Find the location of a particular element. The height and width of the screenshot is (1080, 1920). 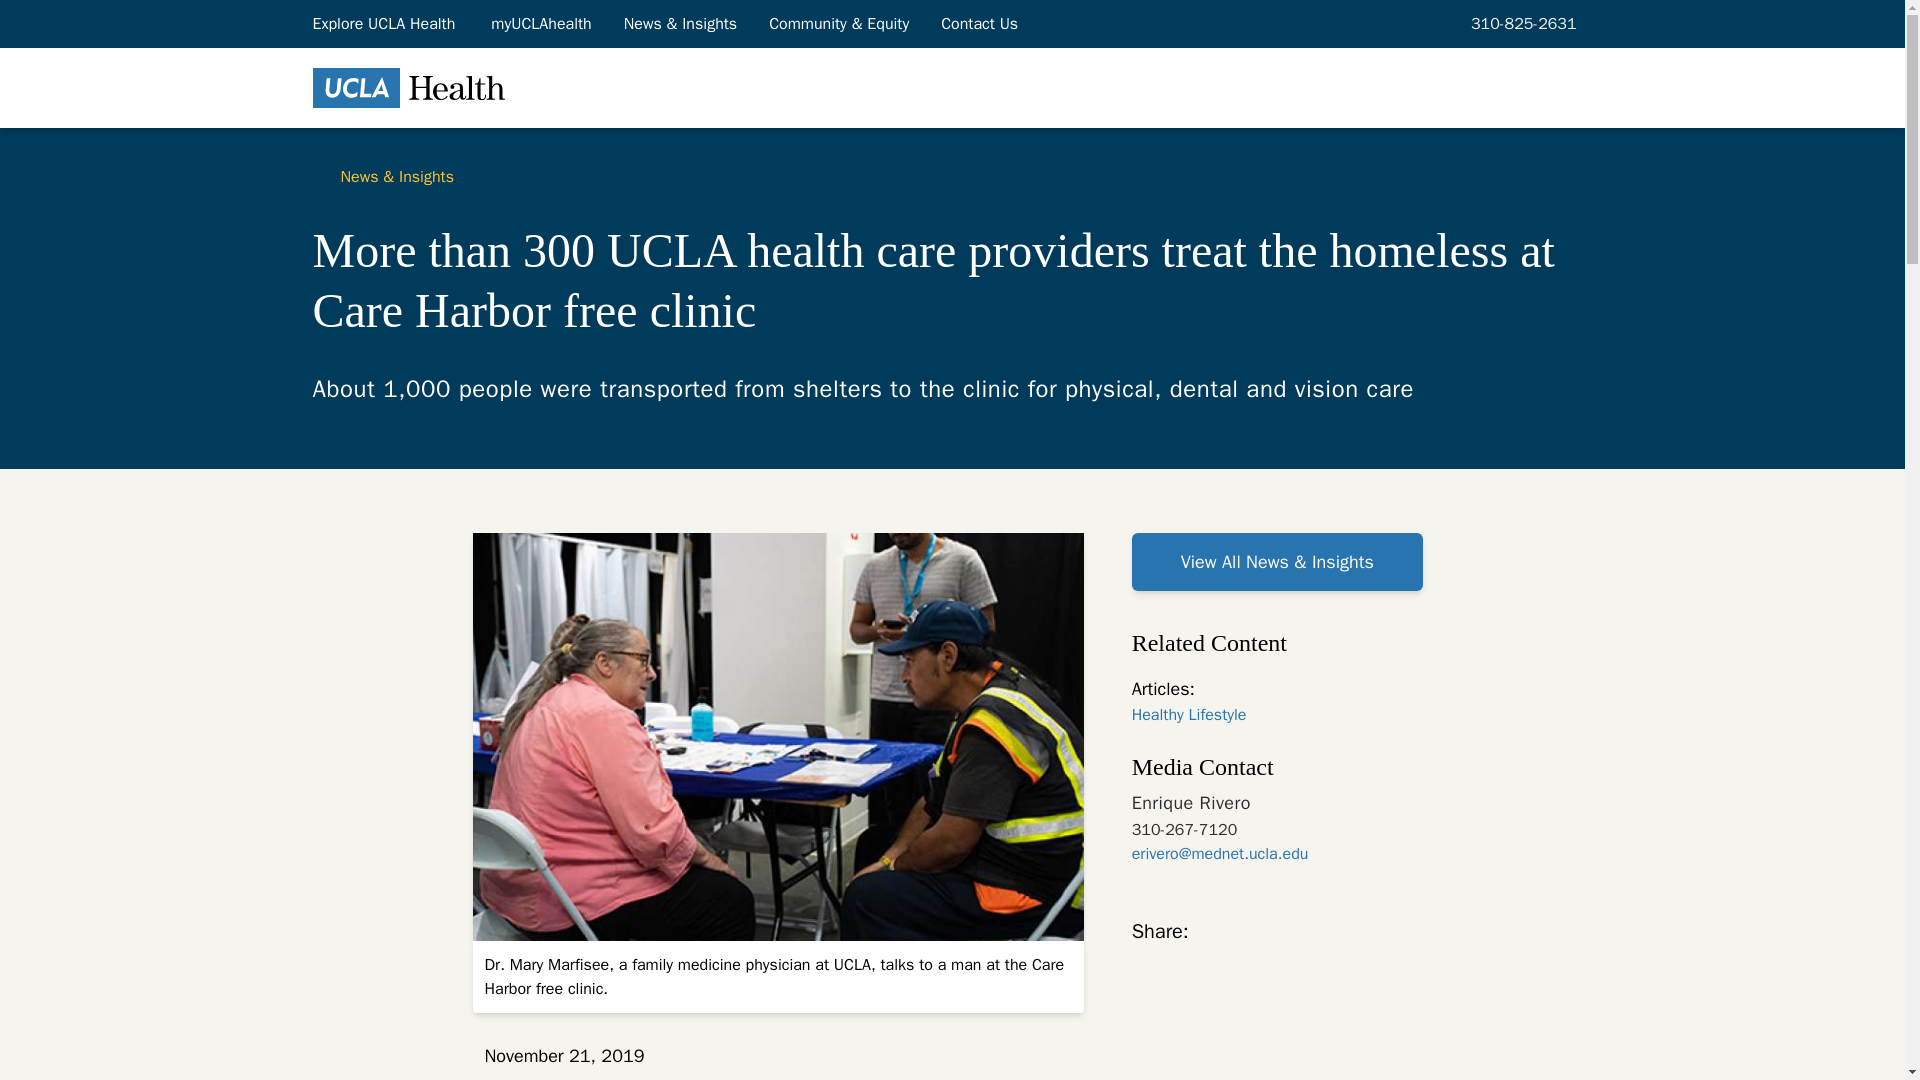

myUCLAhealth is located at coordinates (540, 23).